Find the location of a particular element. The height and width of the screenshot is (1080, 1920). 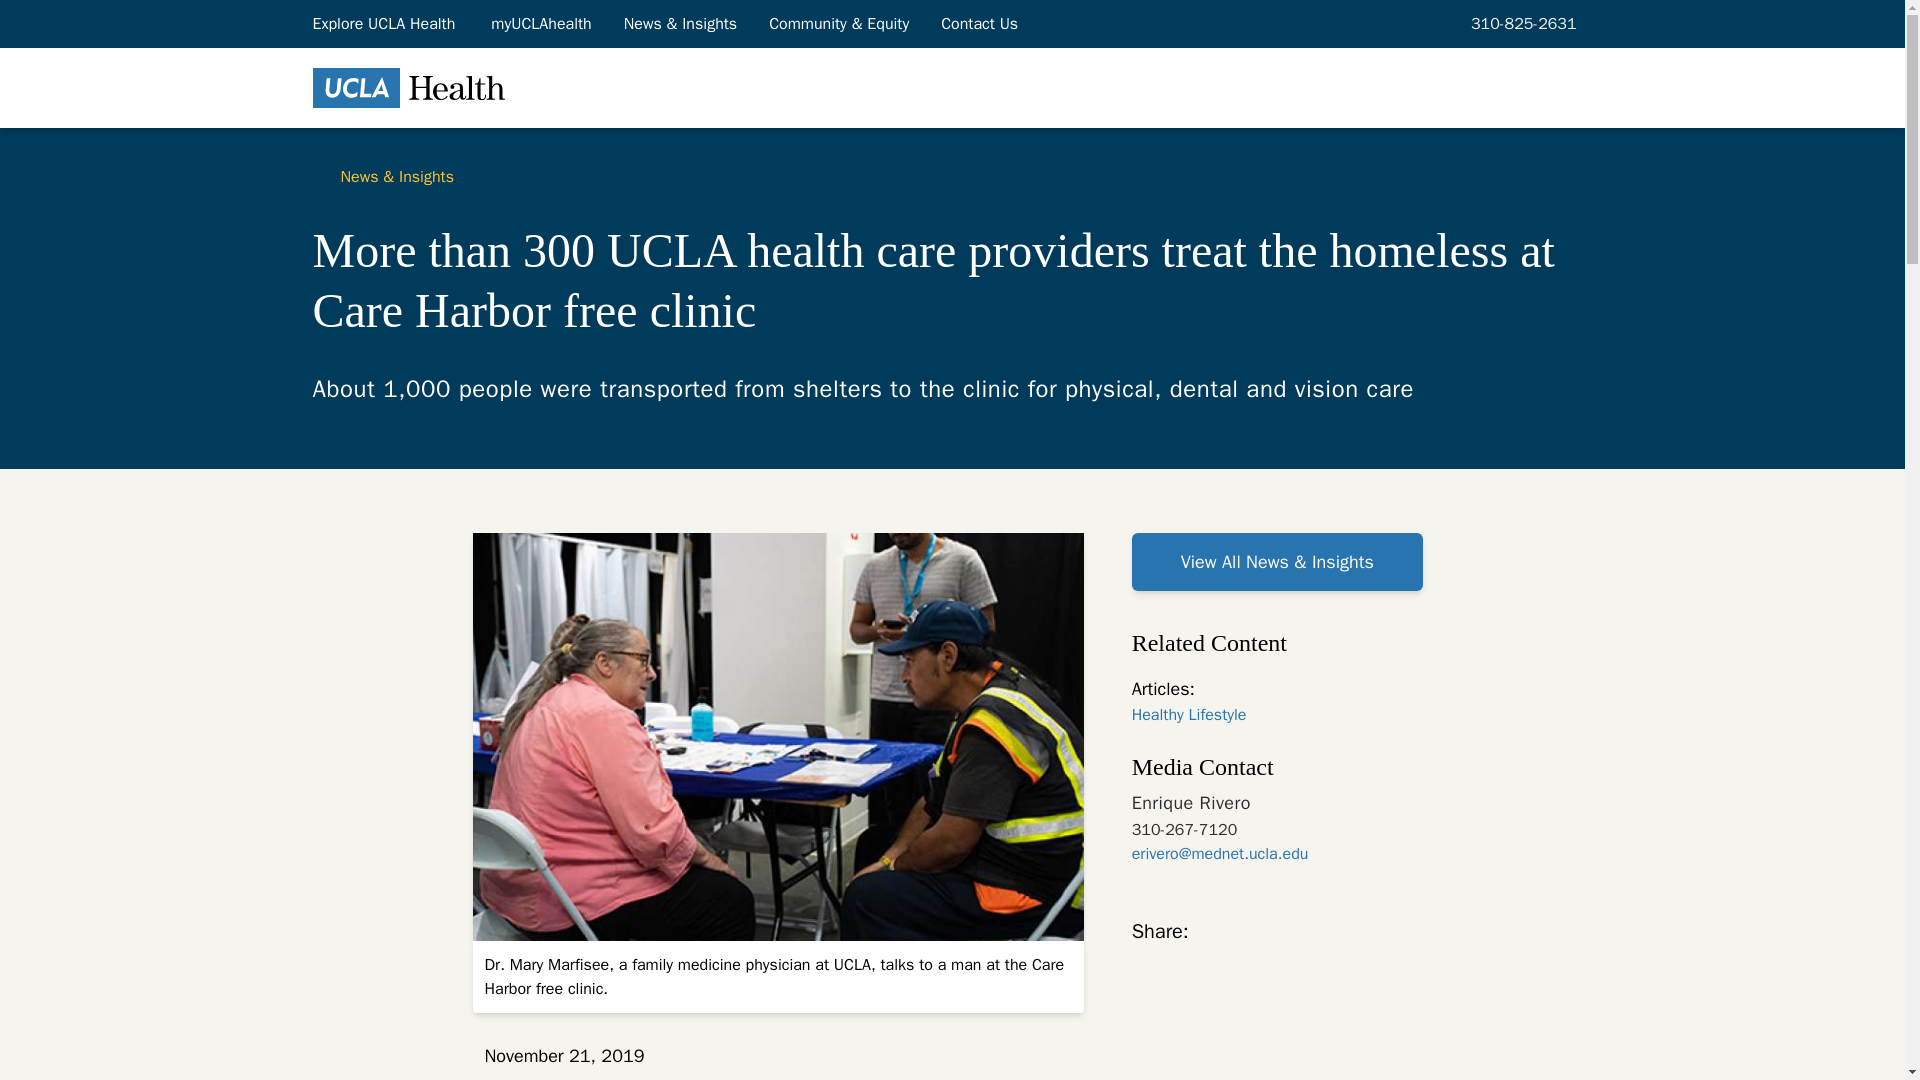

myUCLAhealth is located at coordinates (540, 23).